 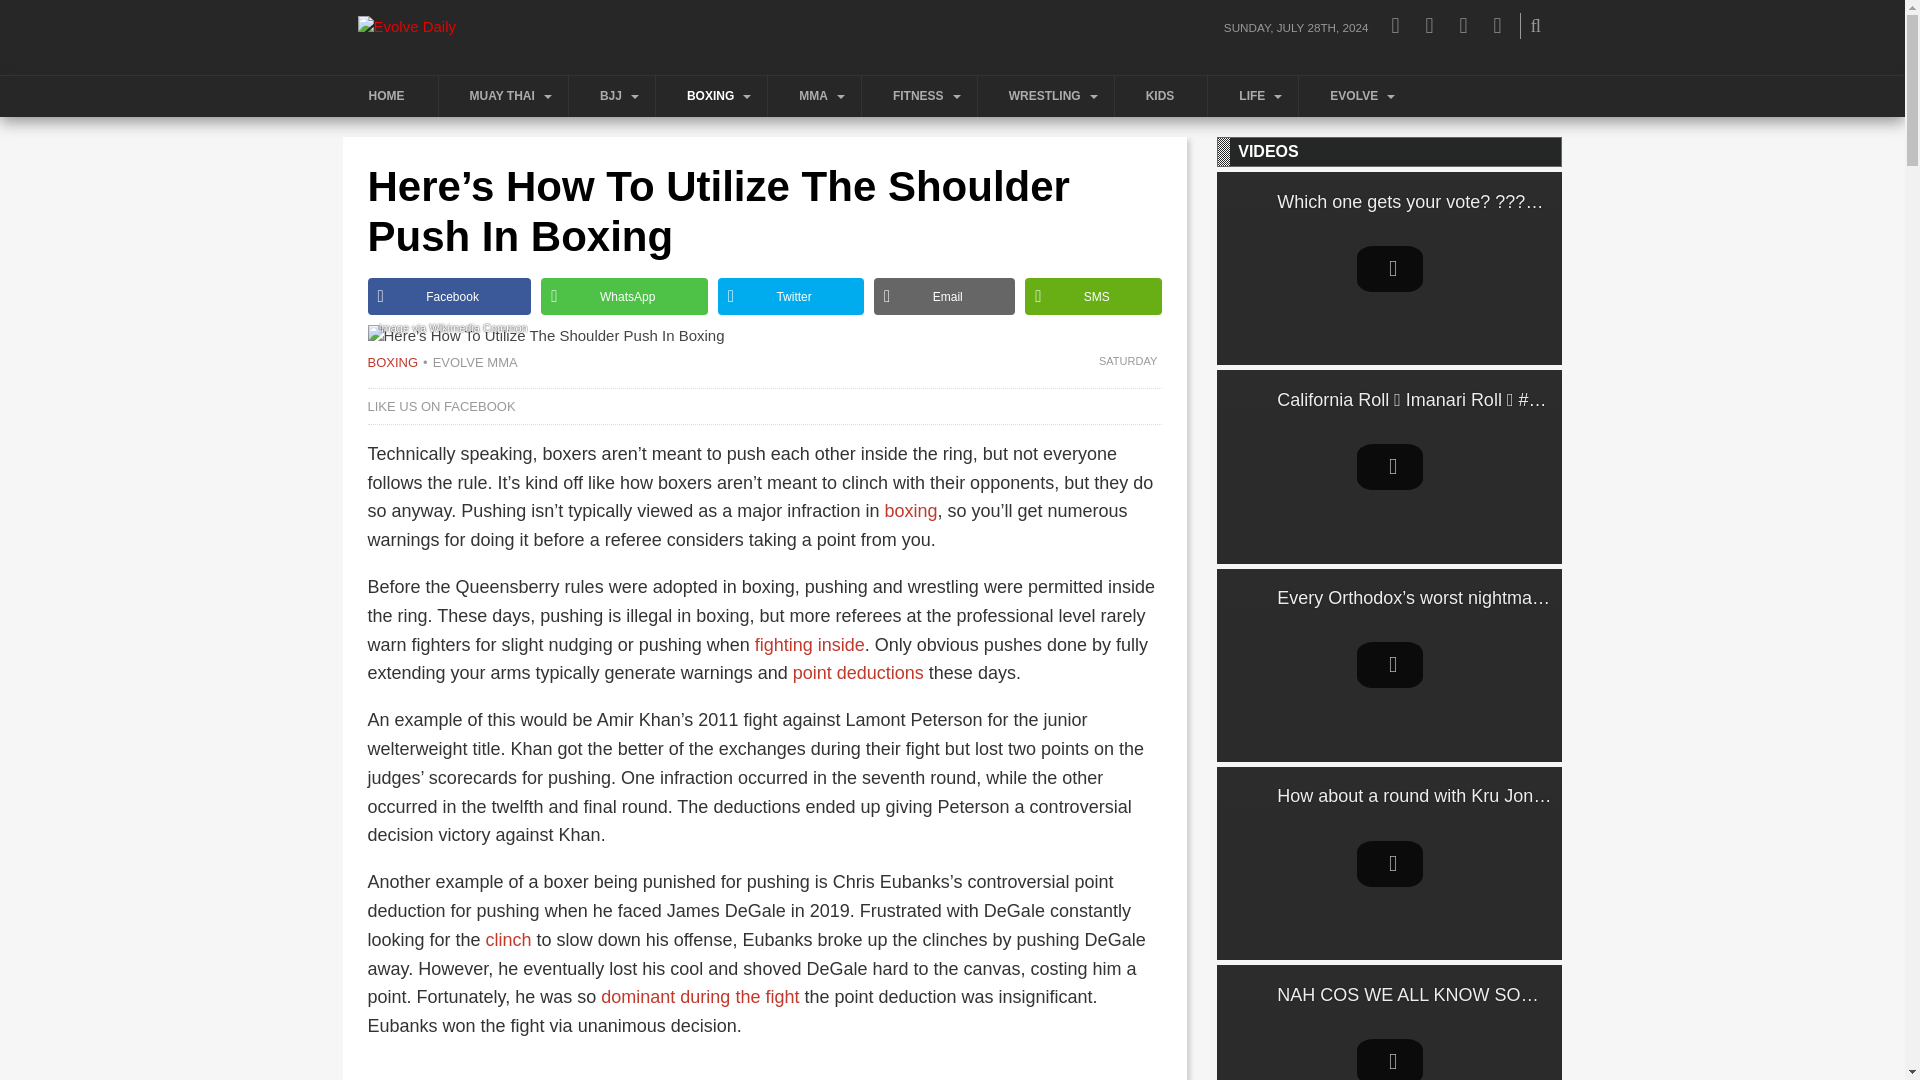 I want to click on HOME, so click(x=389, y=96).